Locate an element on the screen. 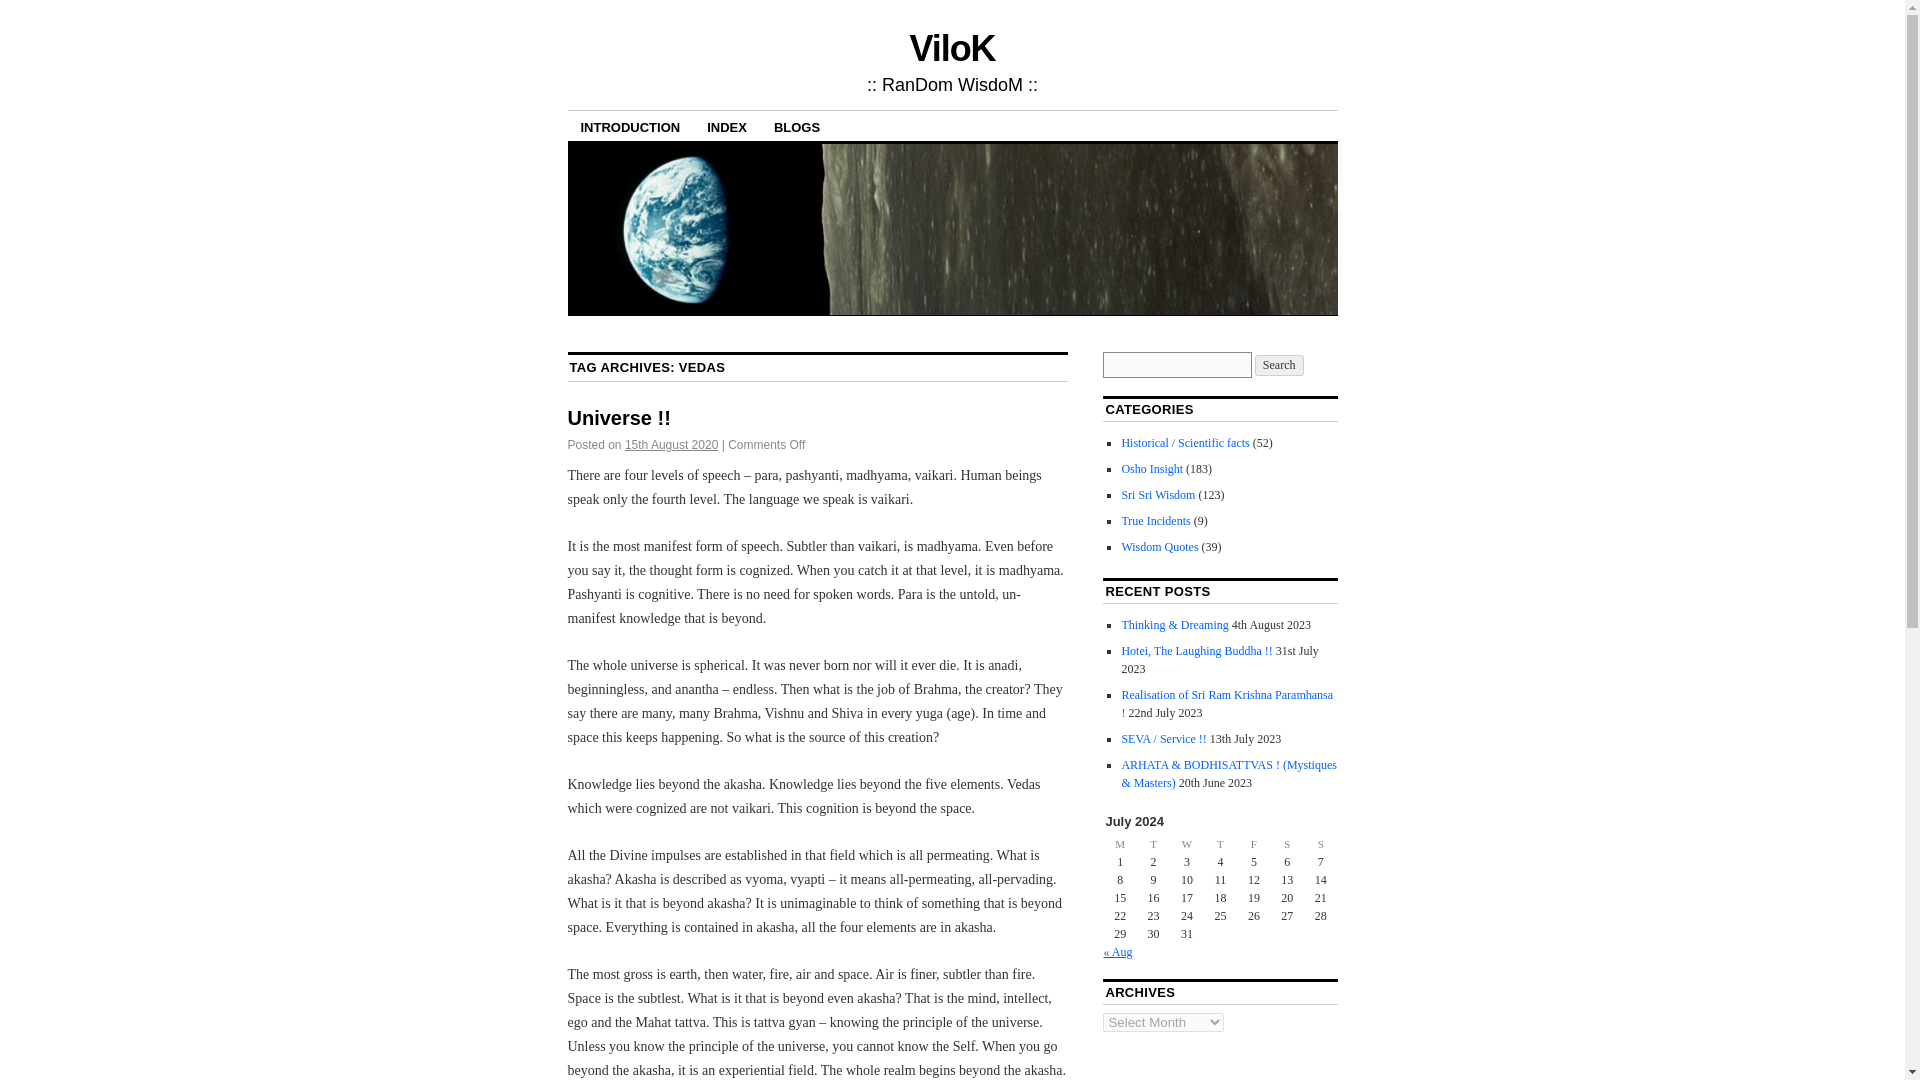 The width and height of the screenshot is (1920, 1080). Search is located at coordinates (1279, 365).